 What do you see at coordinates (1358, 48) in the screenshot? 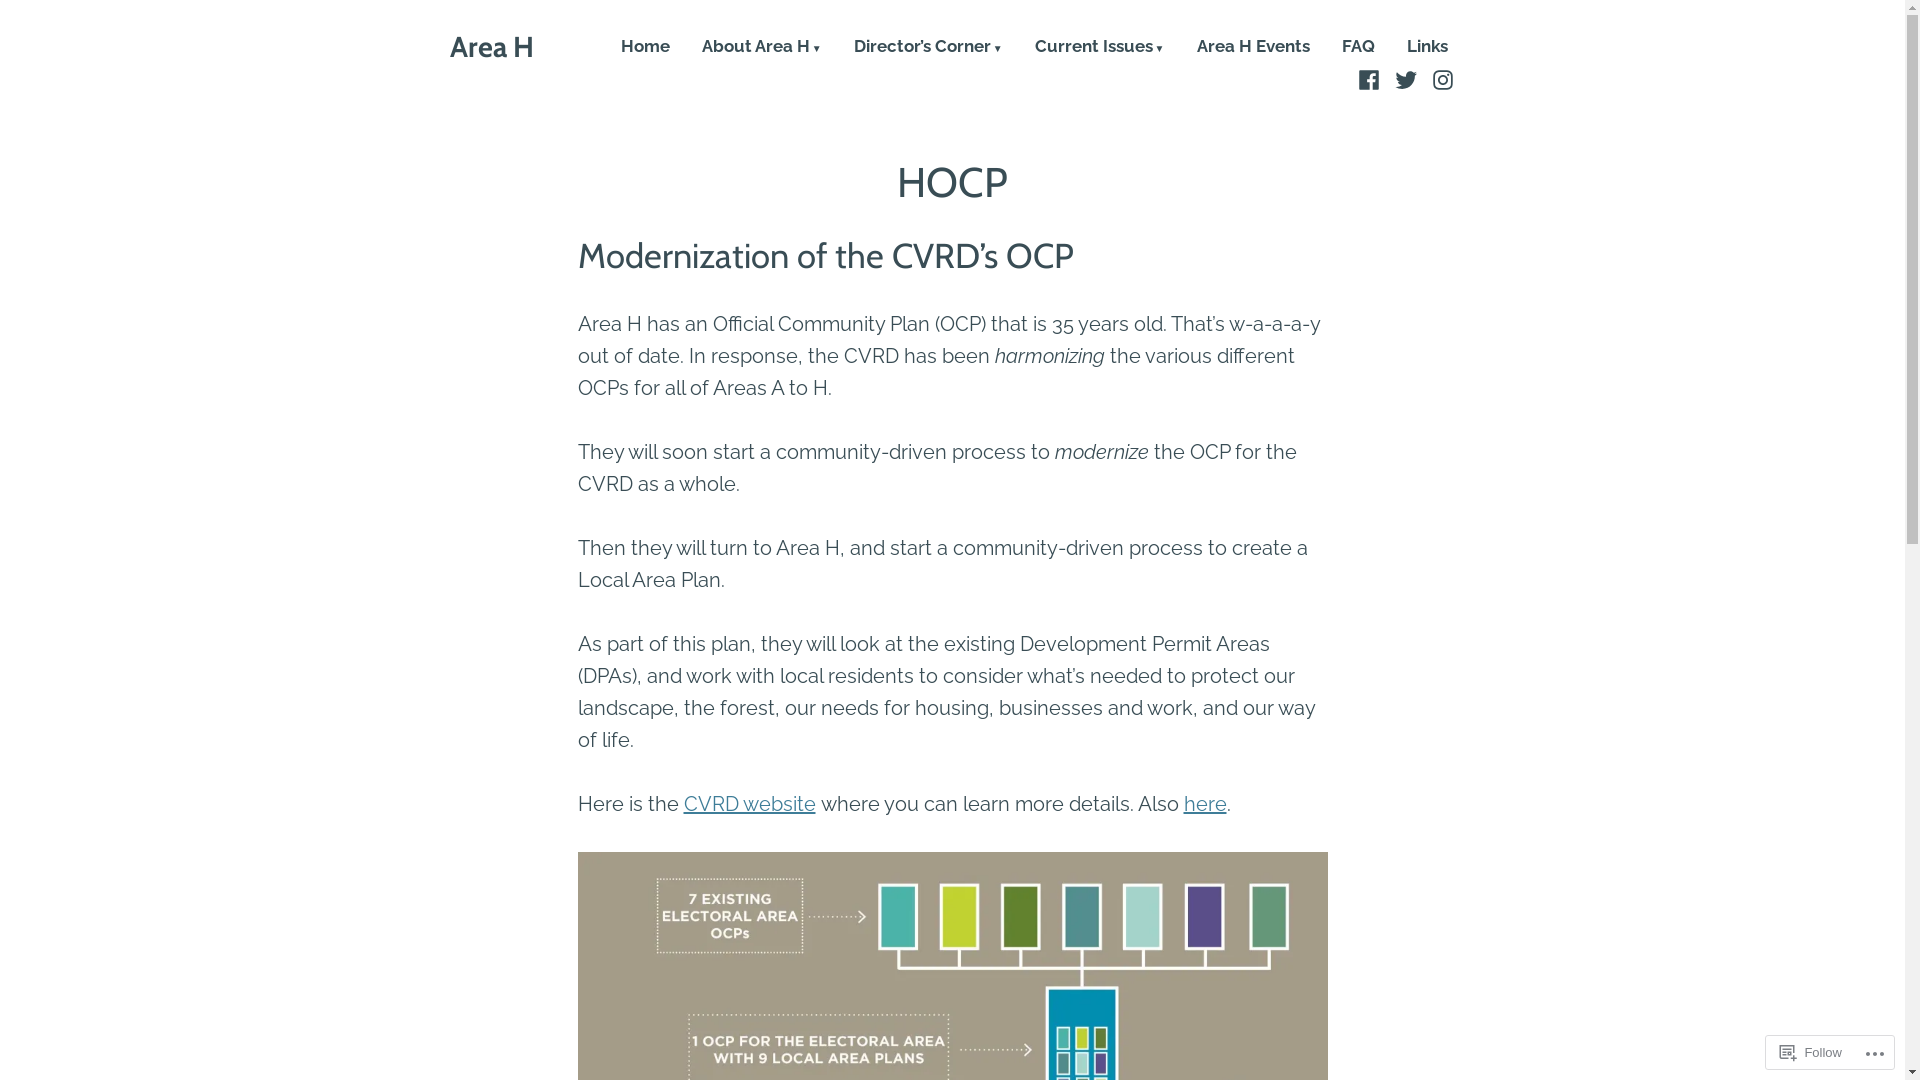
I see `FAQ` at bounding box center [1358, 48].